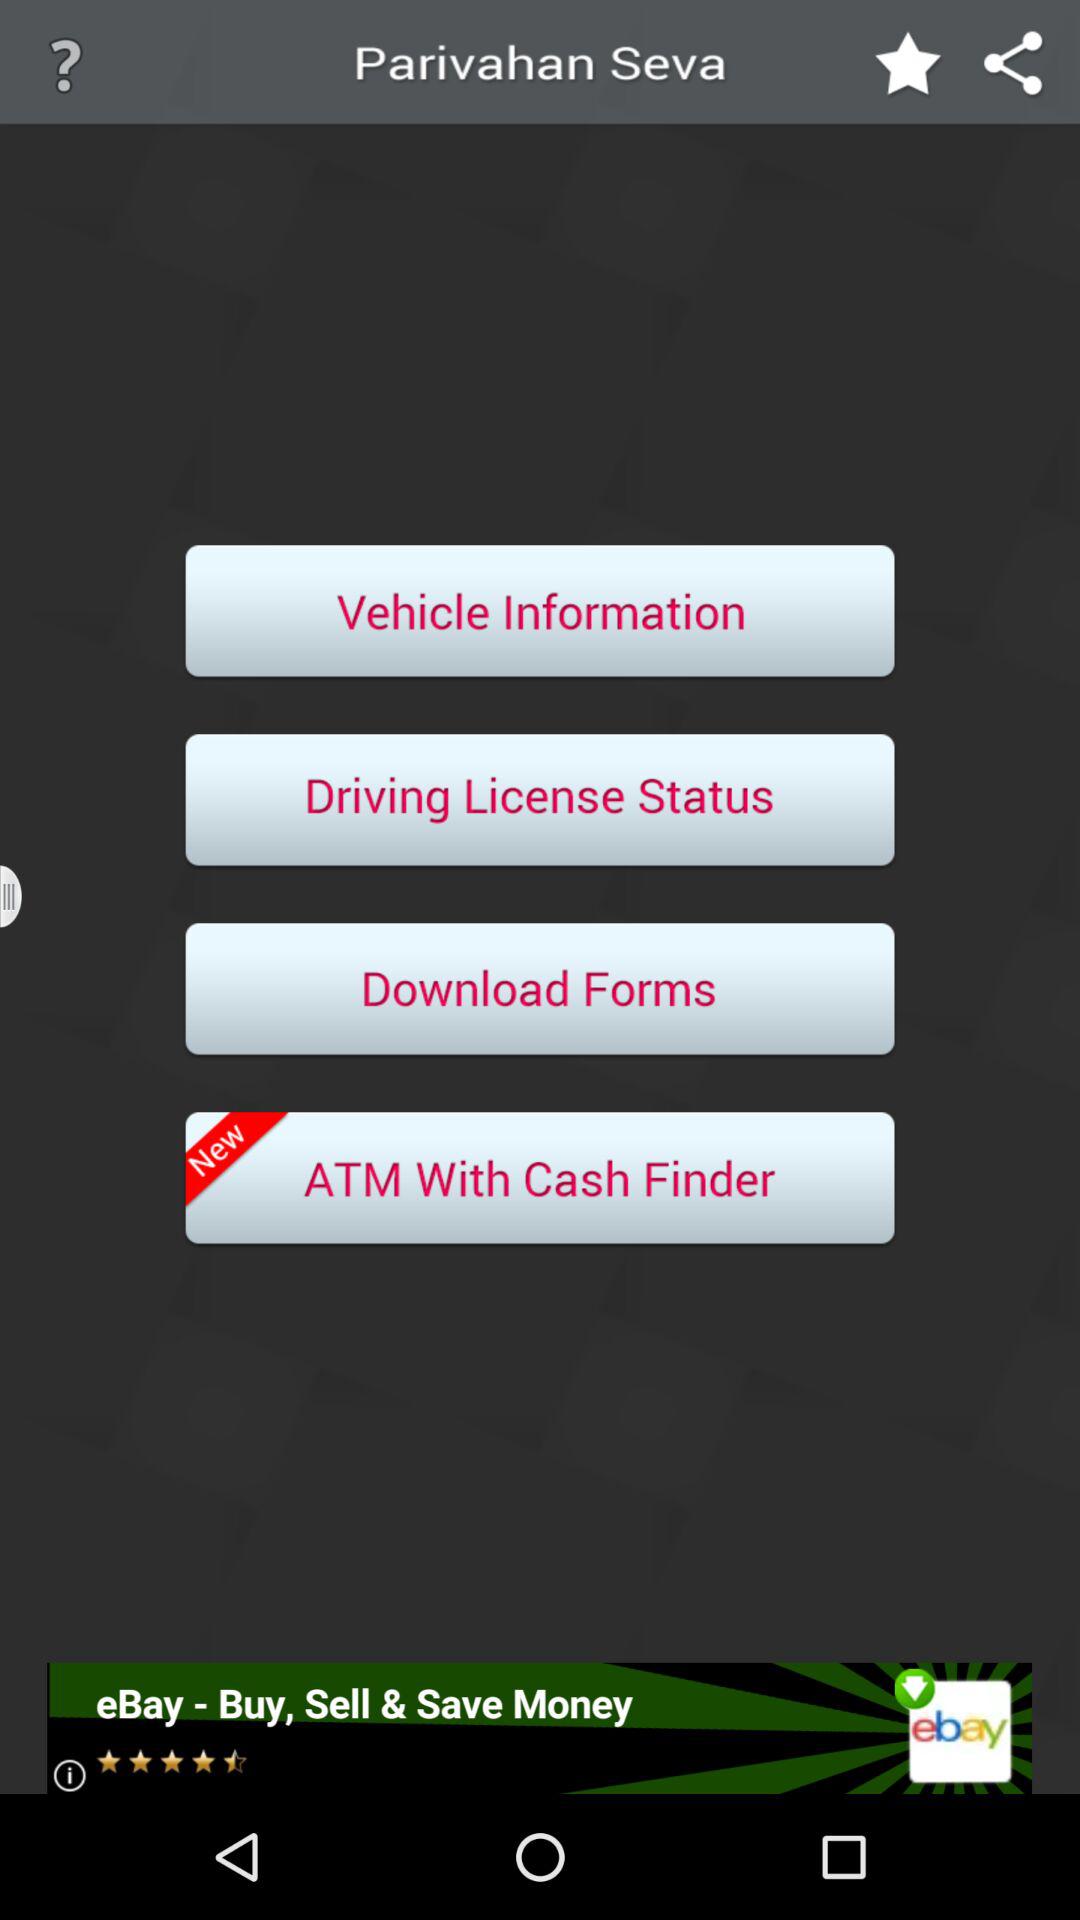  What do you see at coordinates (540, 1728) in the screenshot?
I see `advertisement click` at bounding box center [540, 1728].